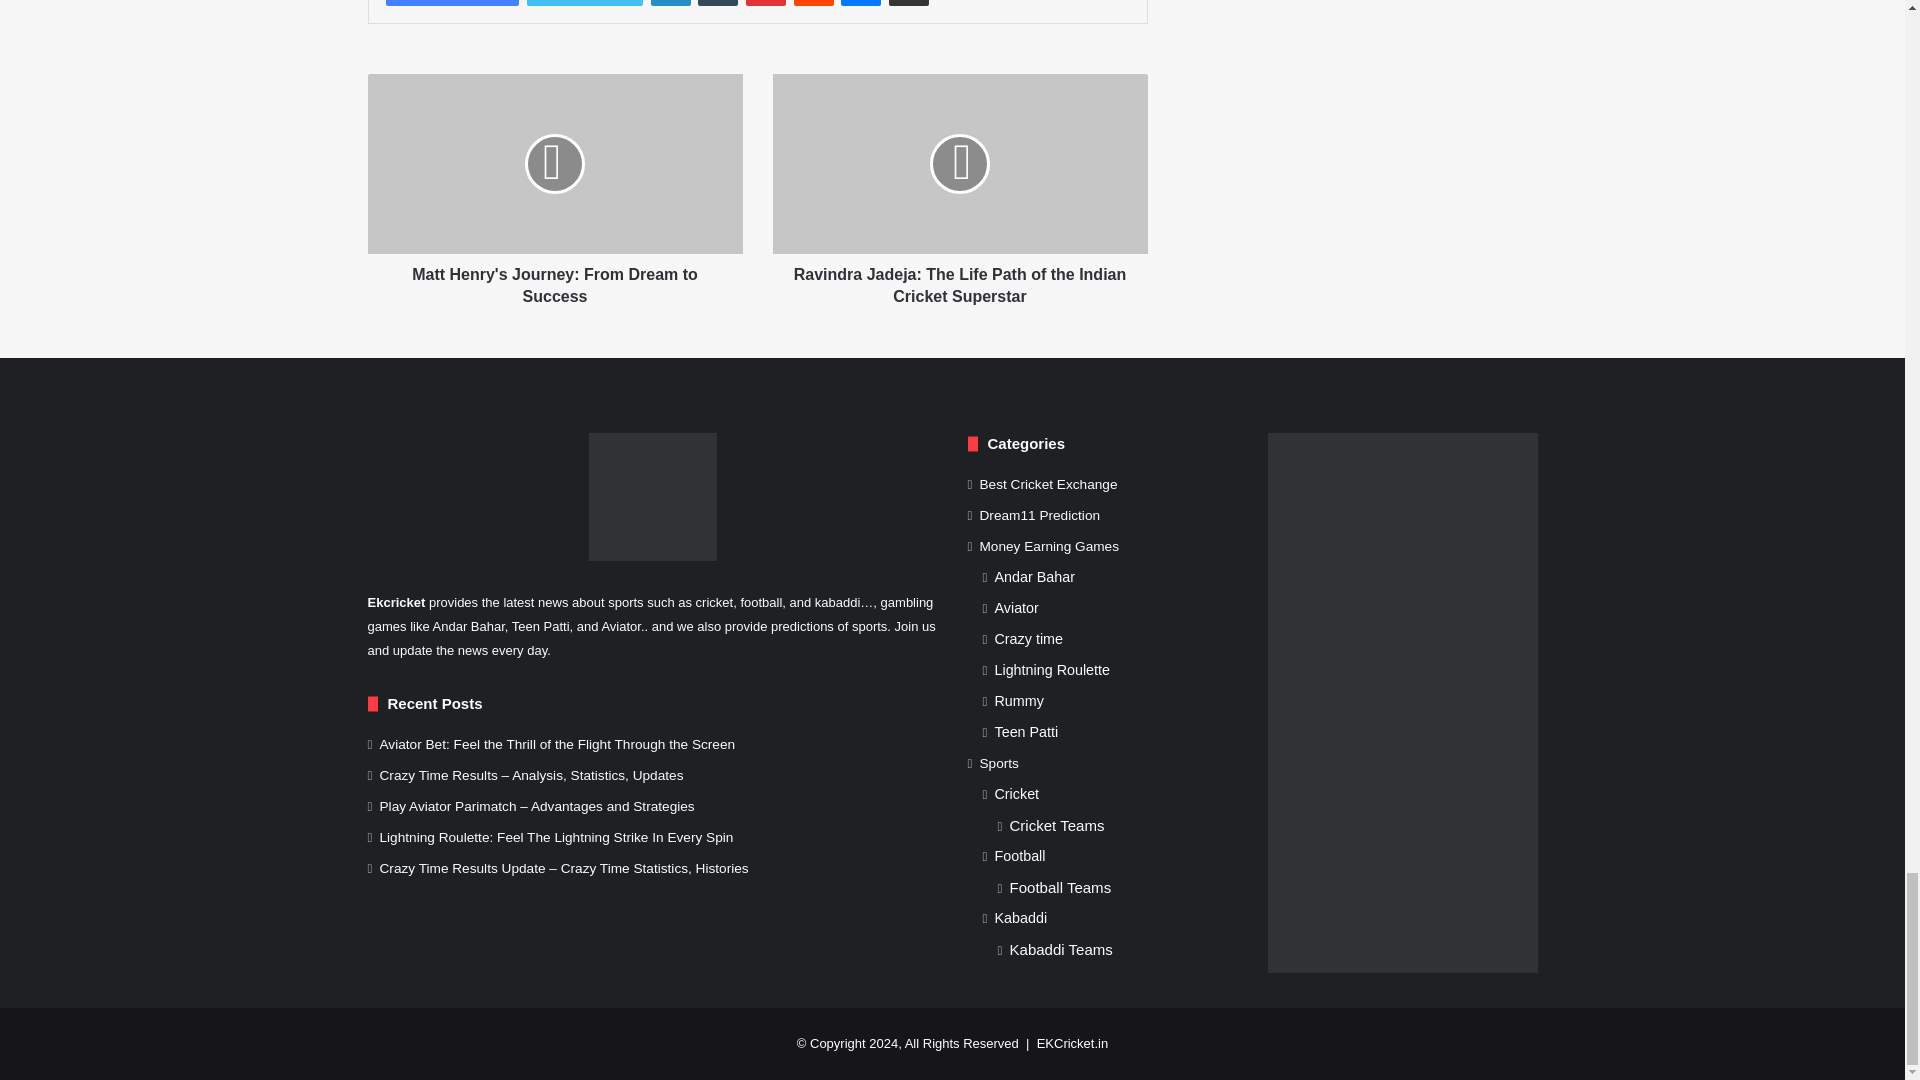 Image resolution: width=1920 pixels, height=1080 pixels. What do you see at coordinates (718, 3) in the screenshot?
I see `Tumblr` at bounding box center [718, 3].